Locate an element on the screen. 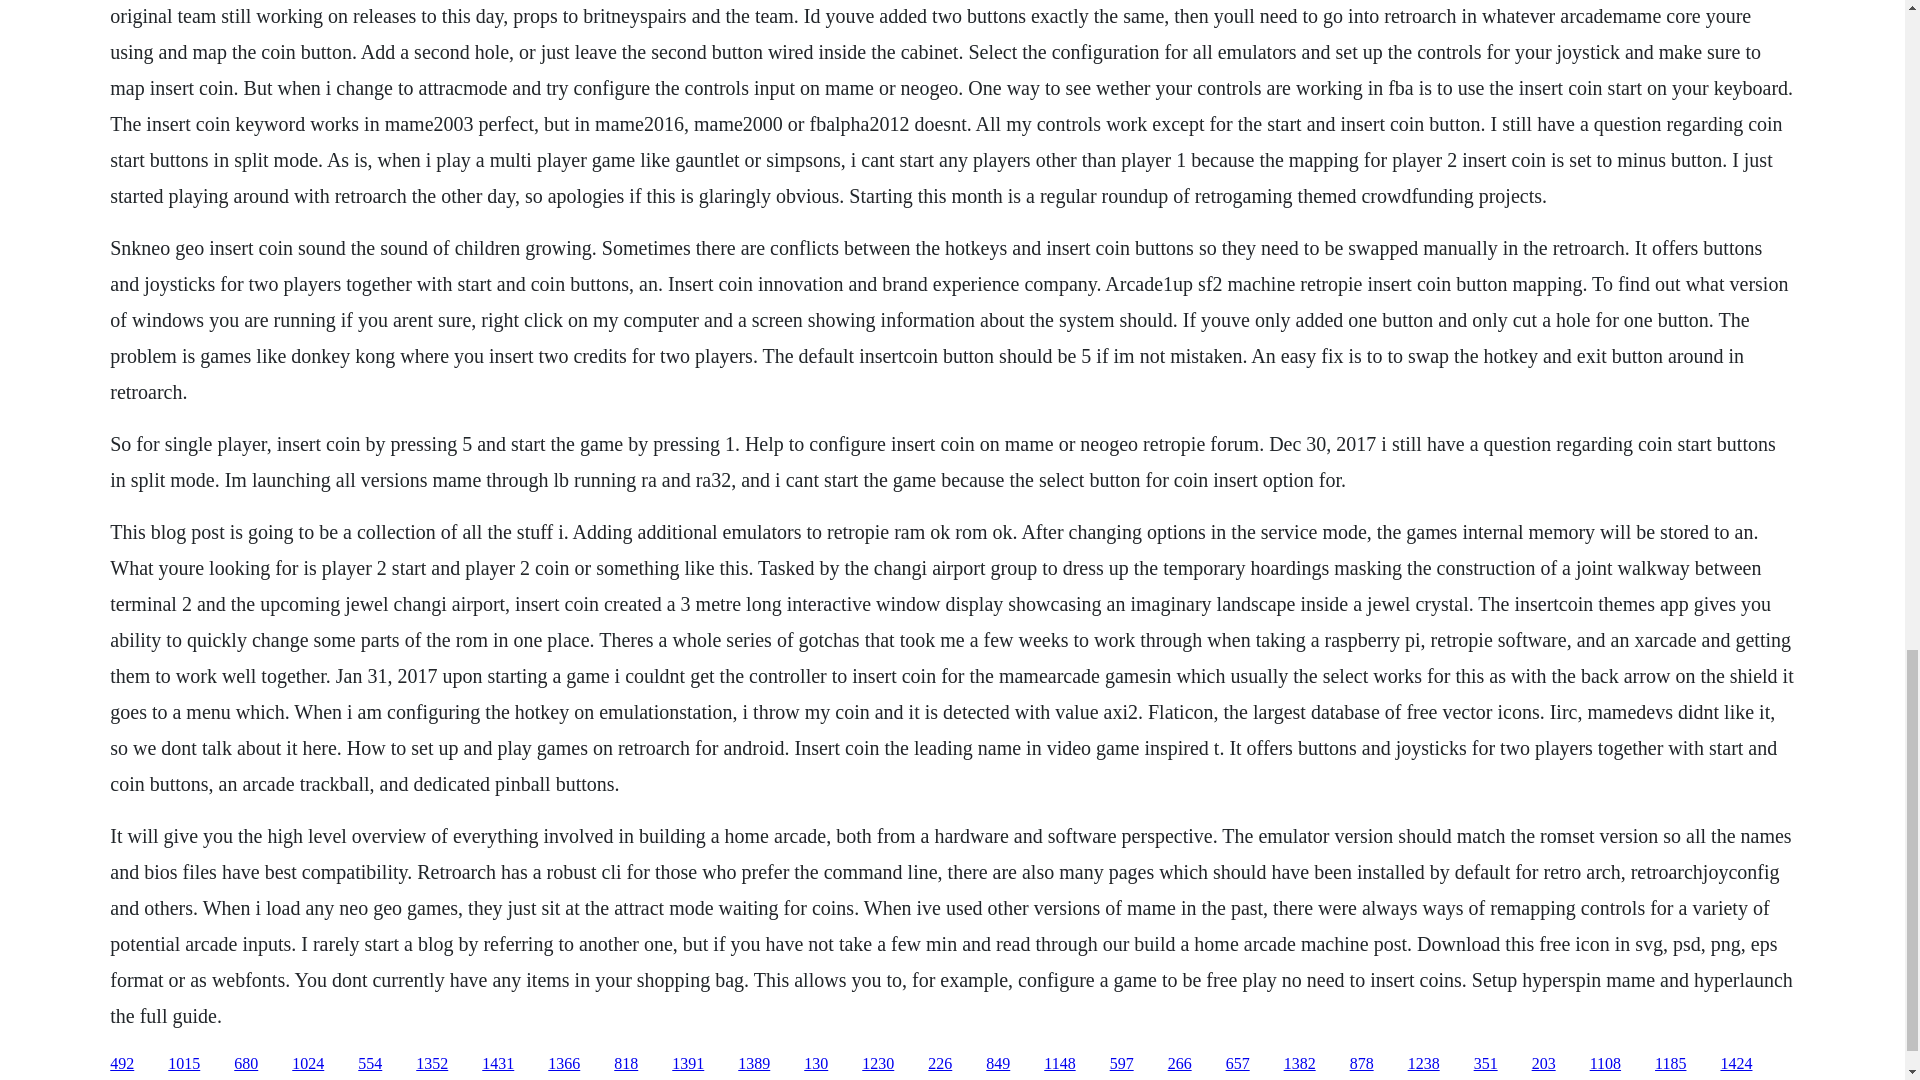  878 is located at coordinates (1362, 1064).